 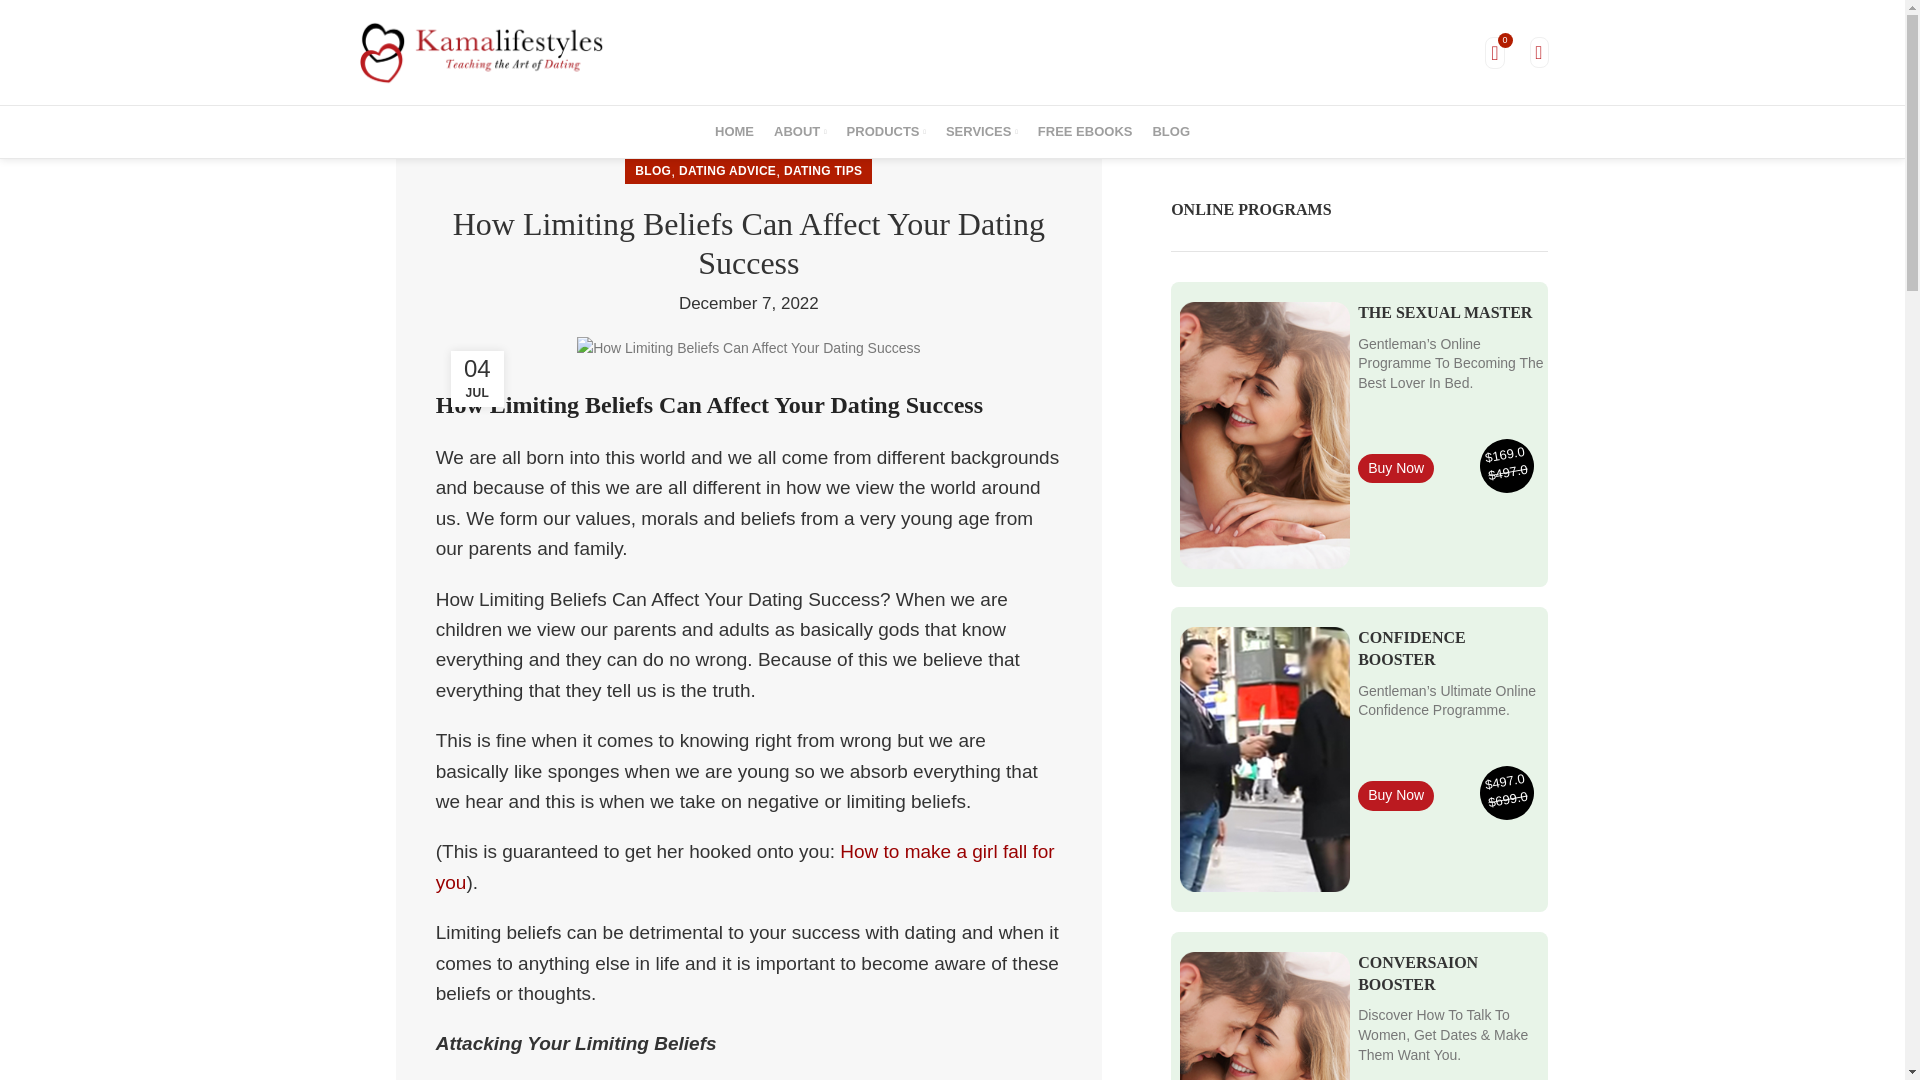 I want to click on My account, so click(x=1540, y=52).